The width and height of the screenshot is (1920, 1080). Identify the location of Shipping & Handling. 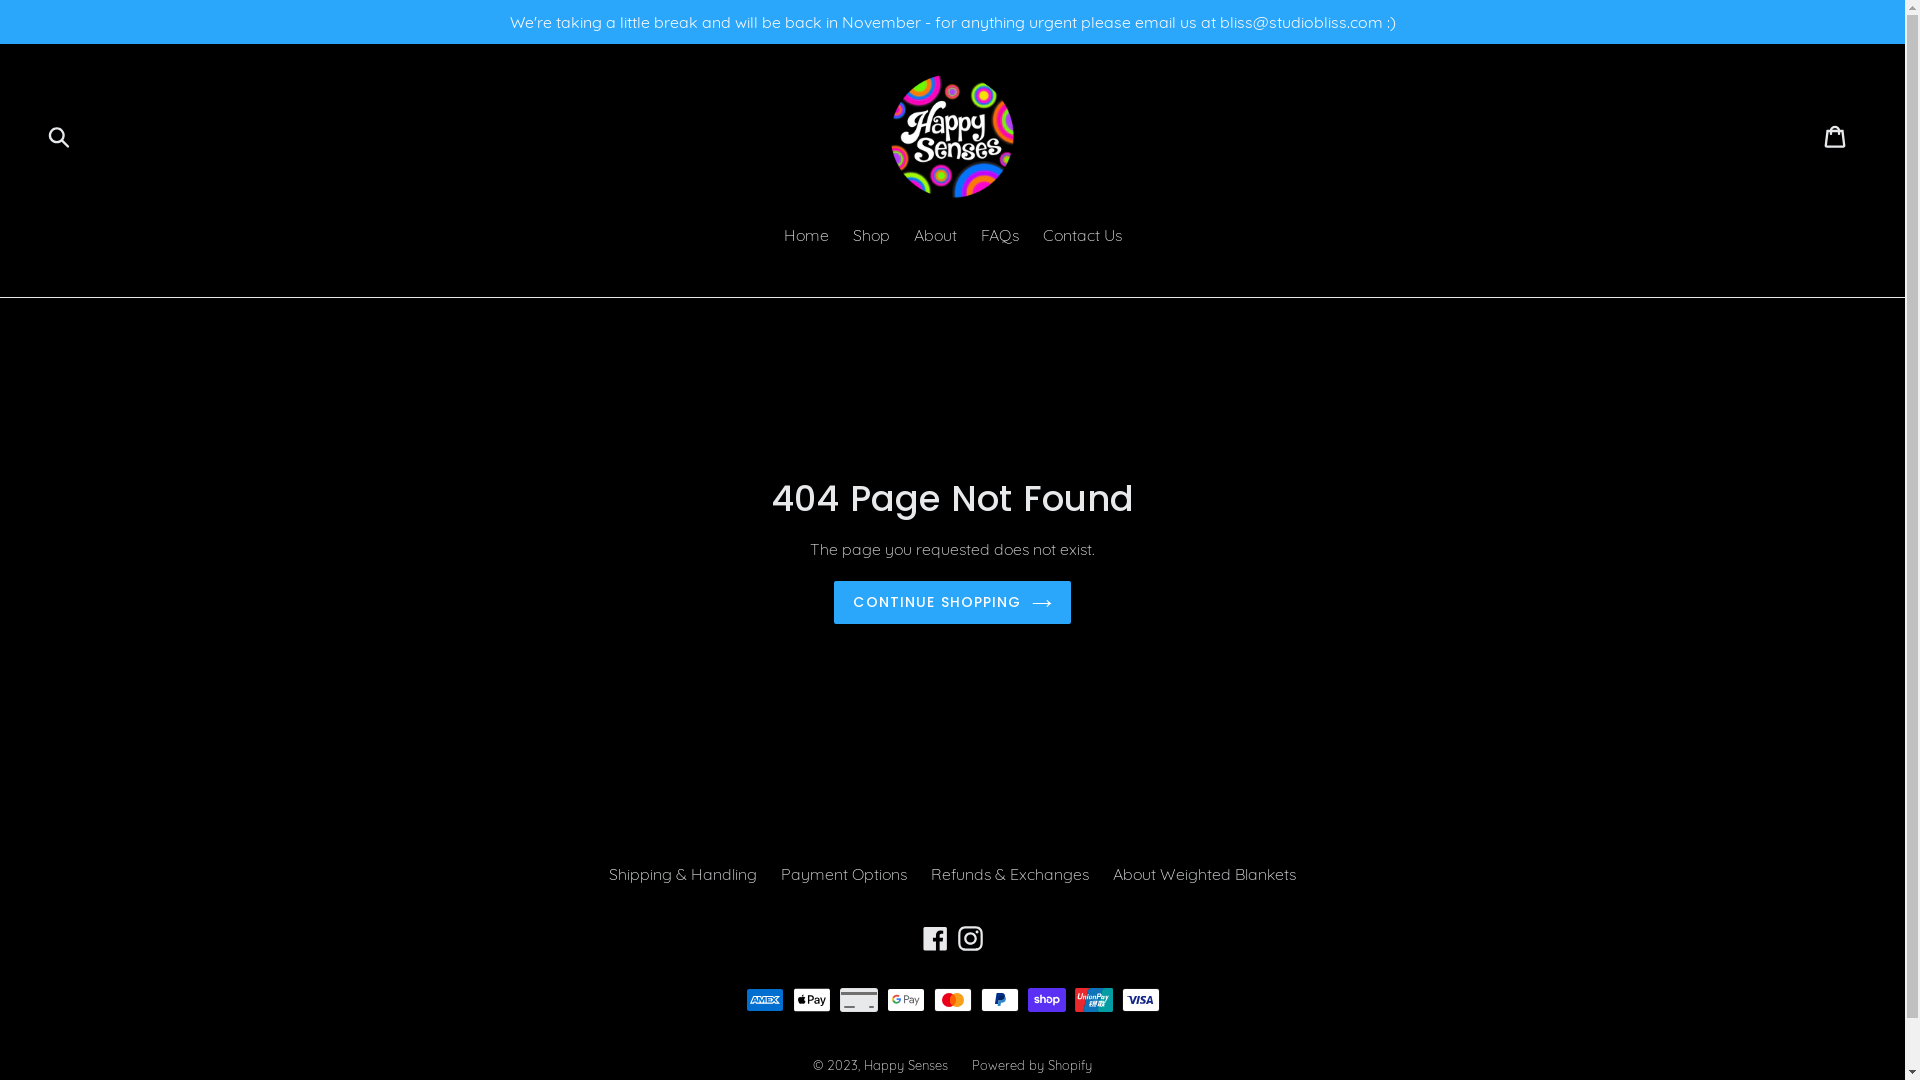
(683, 874).